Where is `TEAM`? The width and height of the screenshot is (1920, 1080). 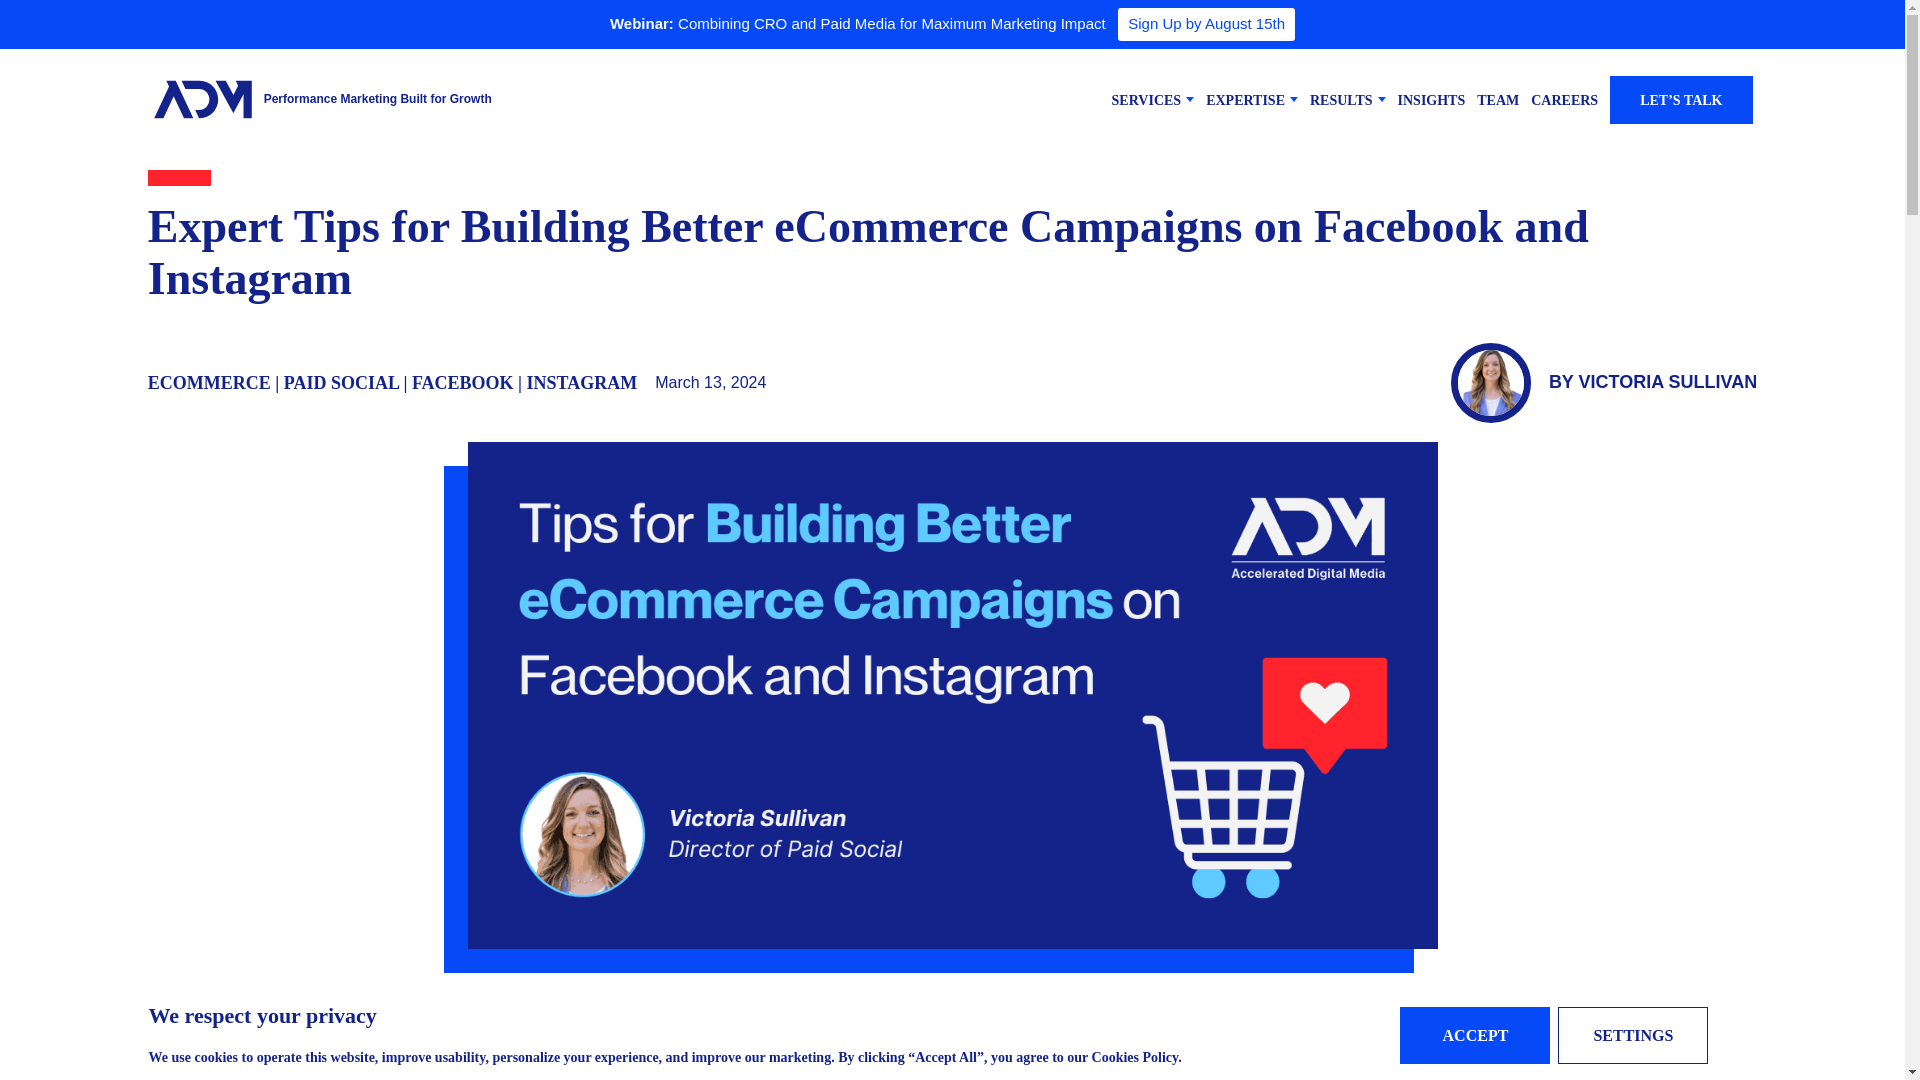 TEAM is located at coordinates (1497, 98).